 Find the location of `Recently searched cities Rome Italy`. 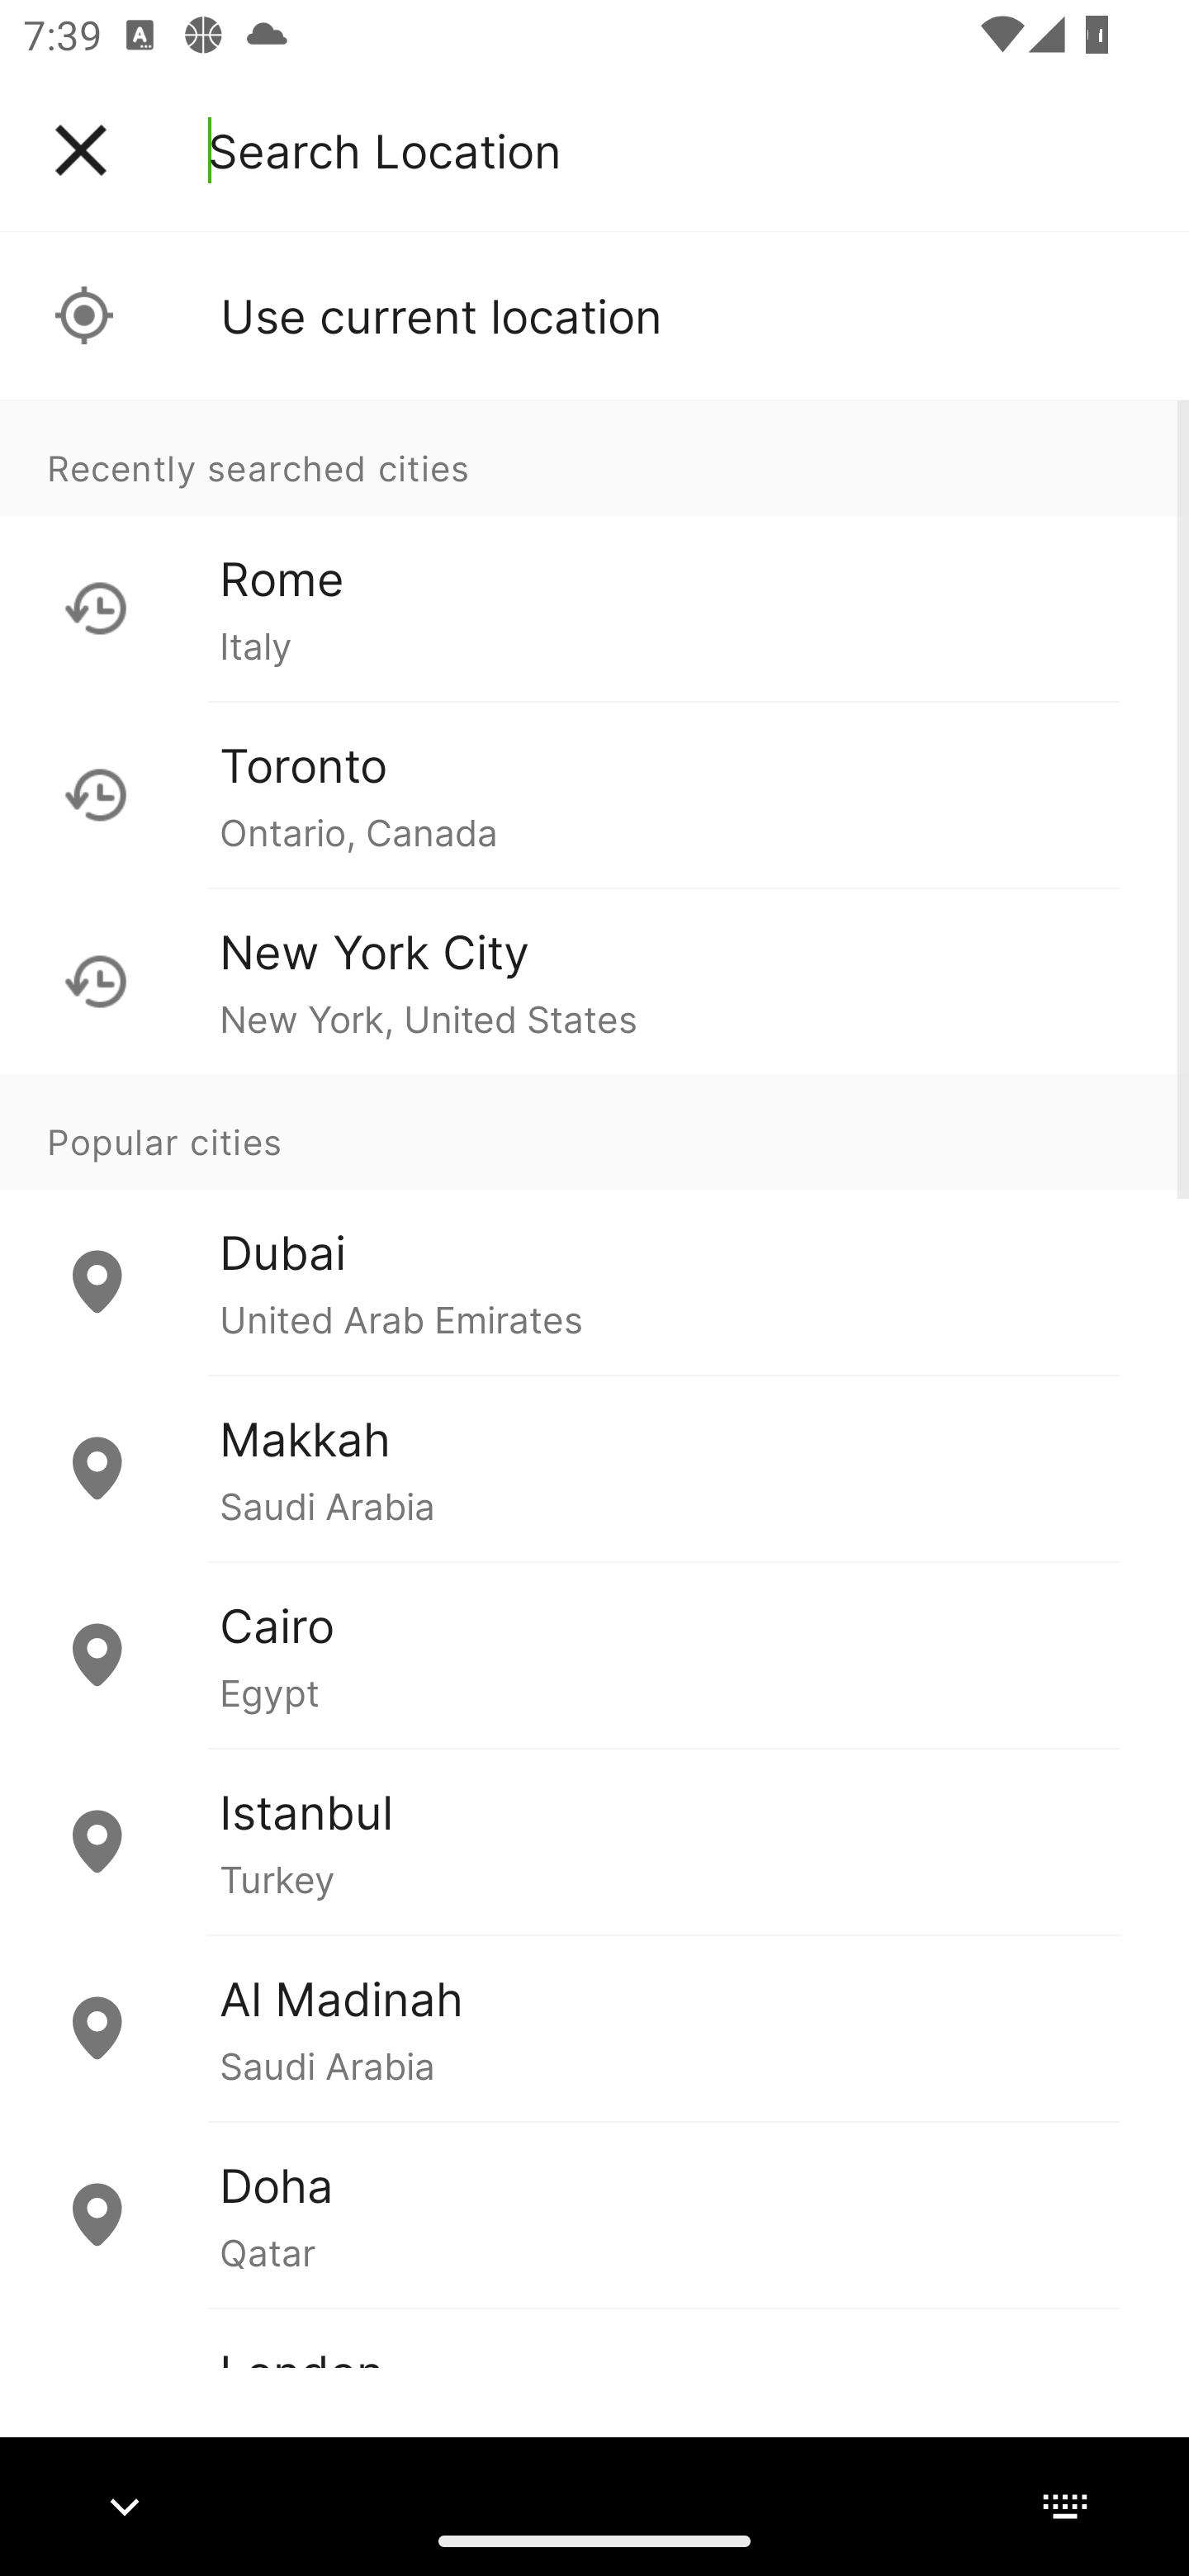

Recently searched cities Rome Italy is located at coordinates (594, 550).